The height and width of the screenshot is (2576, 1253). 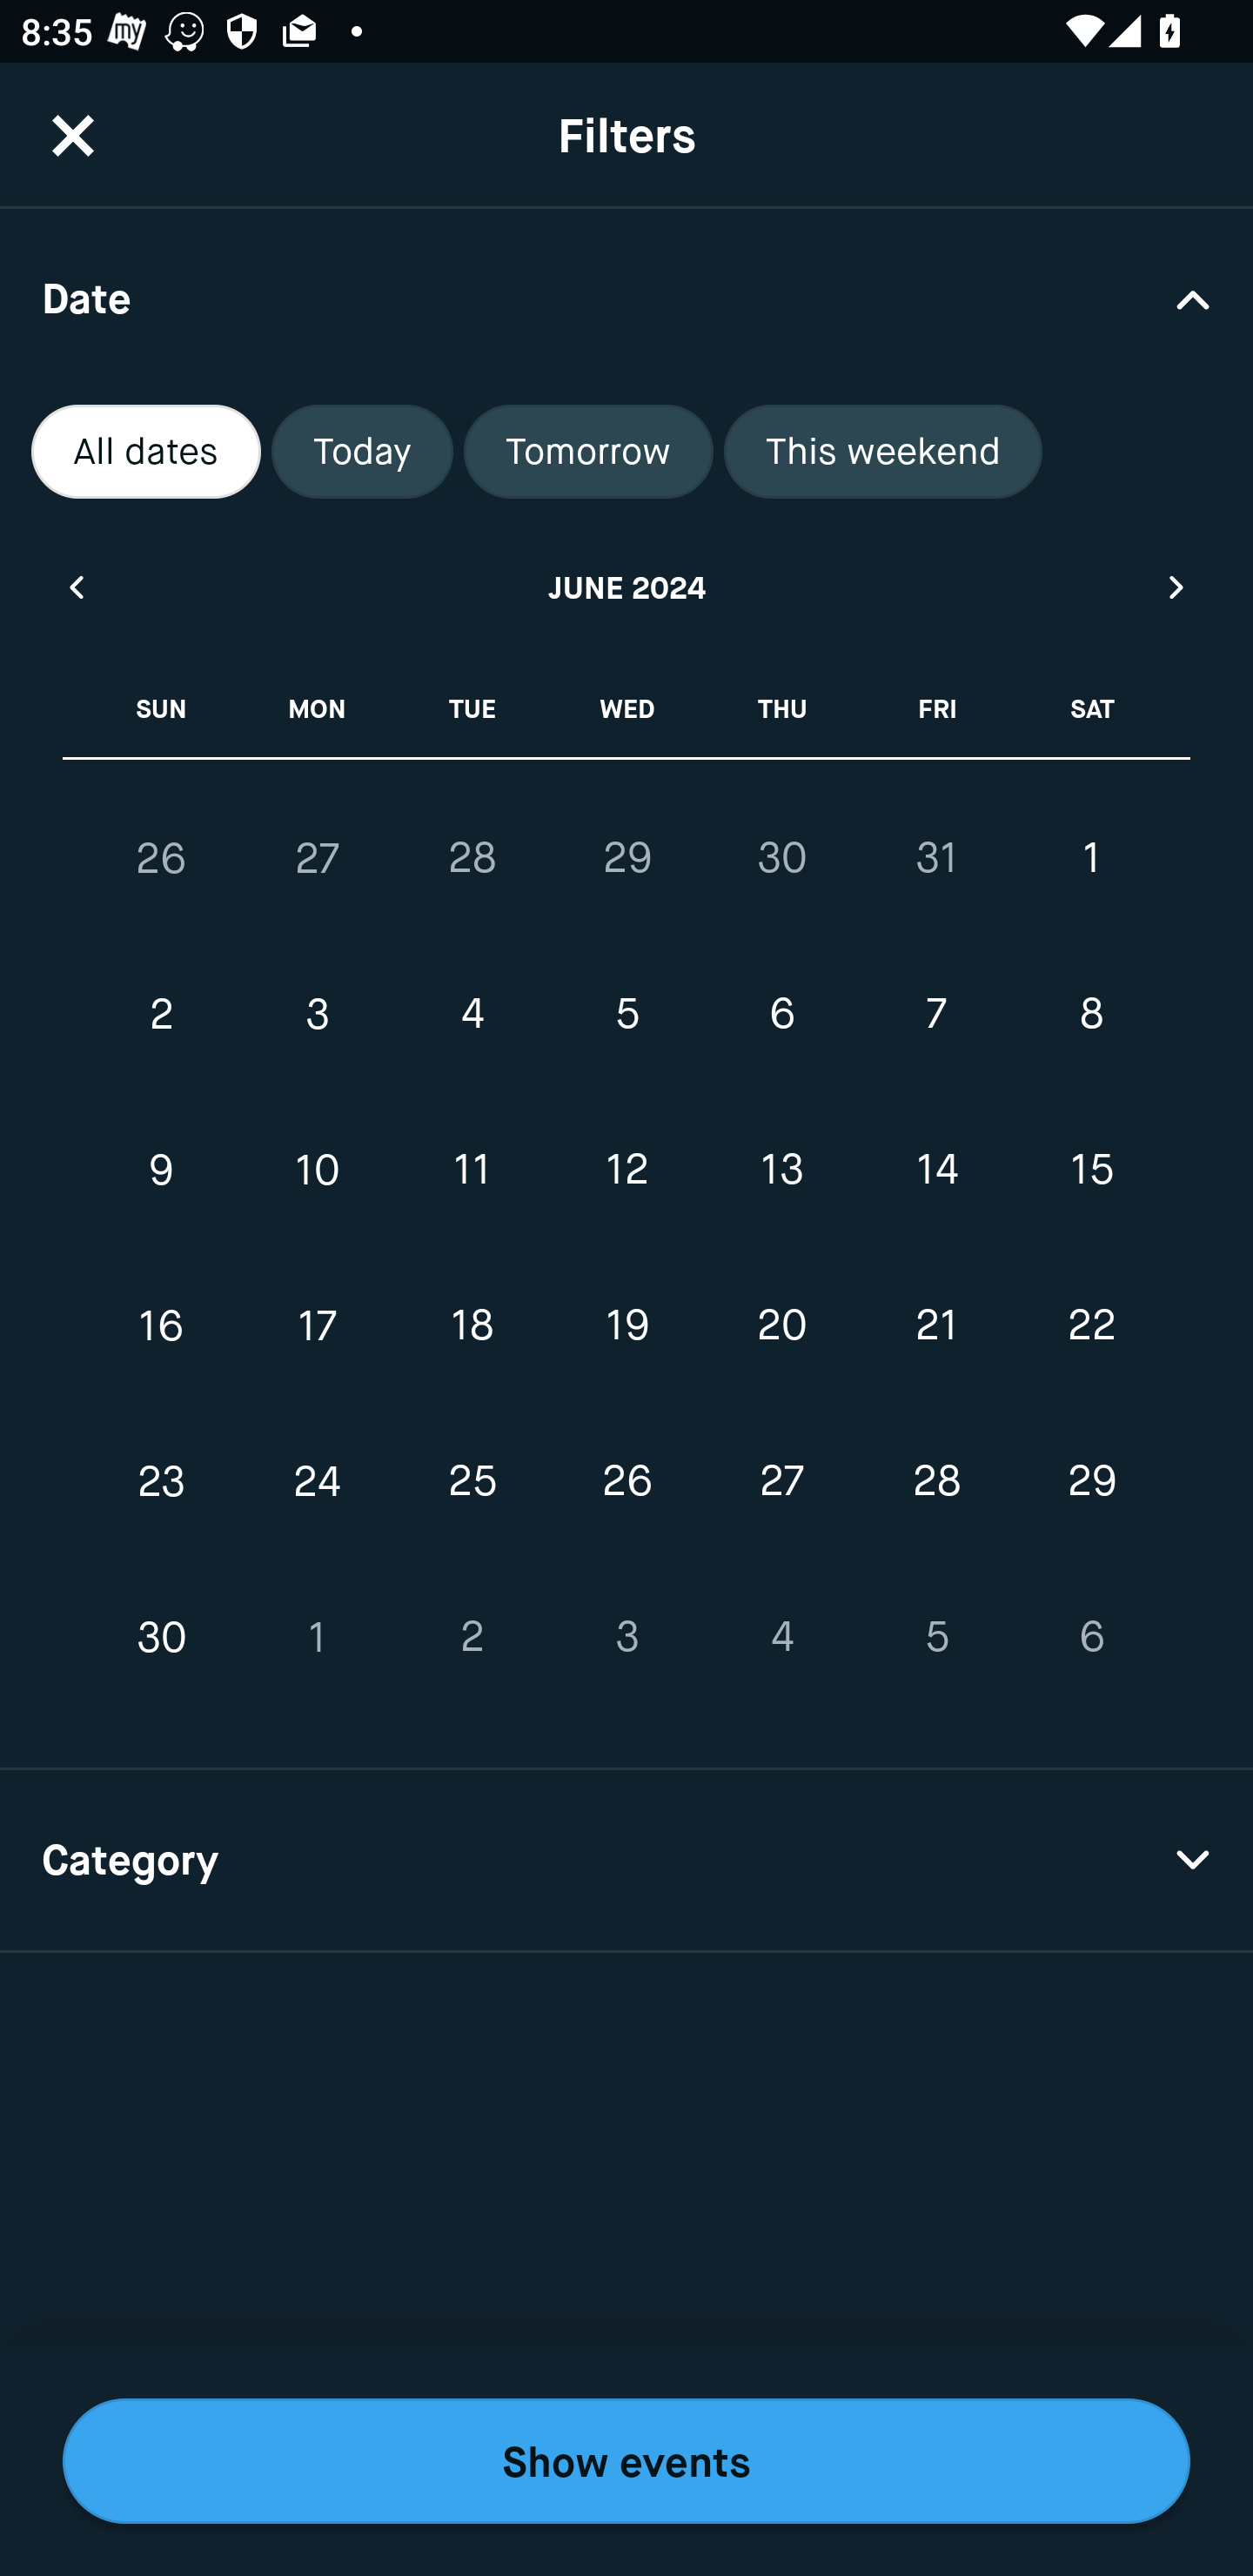 I want to click on 11, so click(x=472, y=1170).